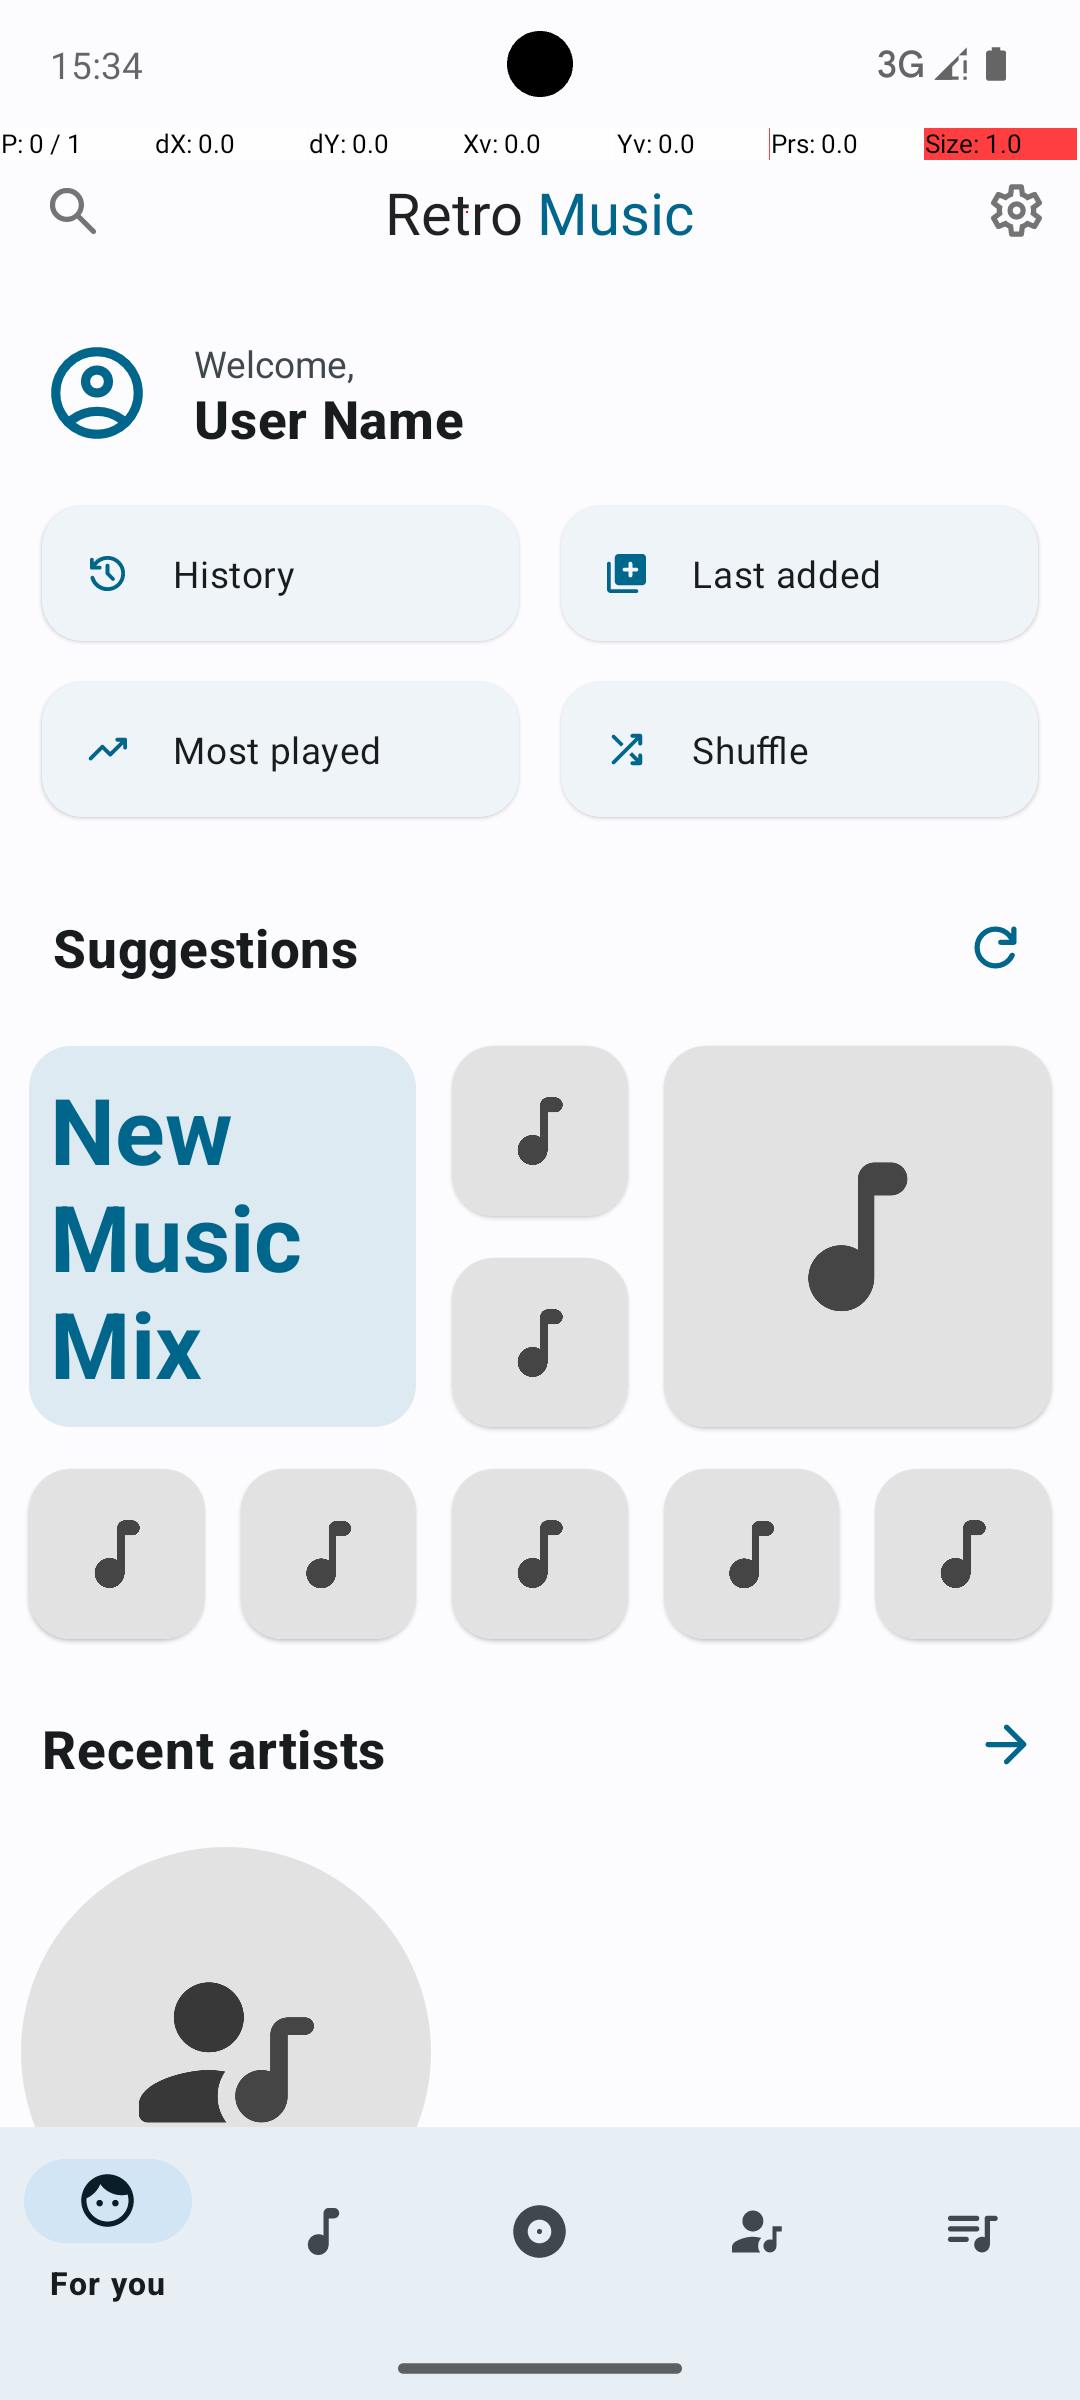  I want to click on Recent albums, so click(466, 2384).